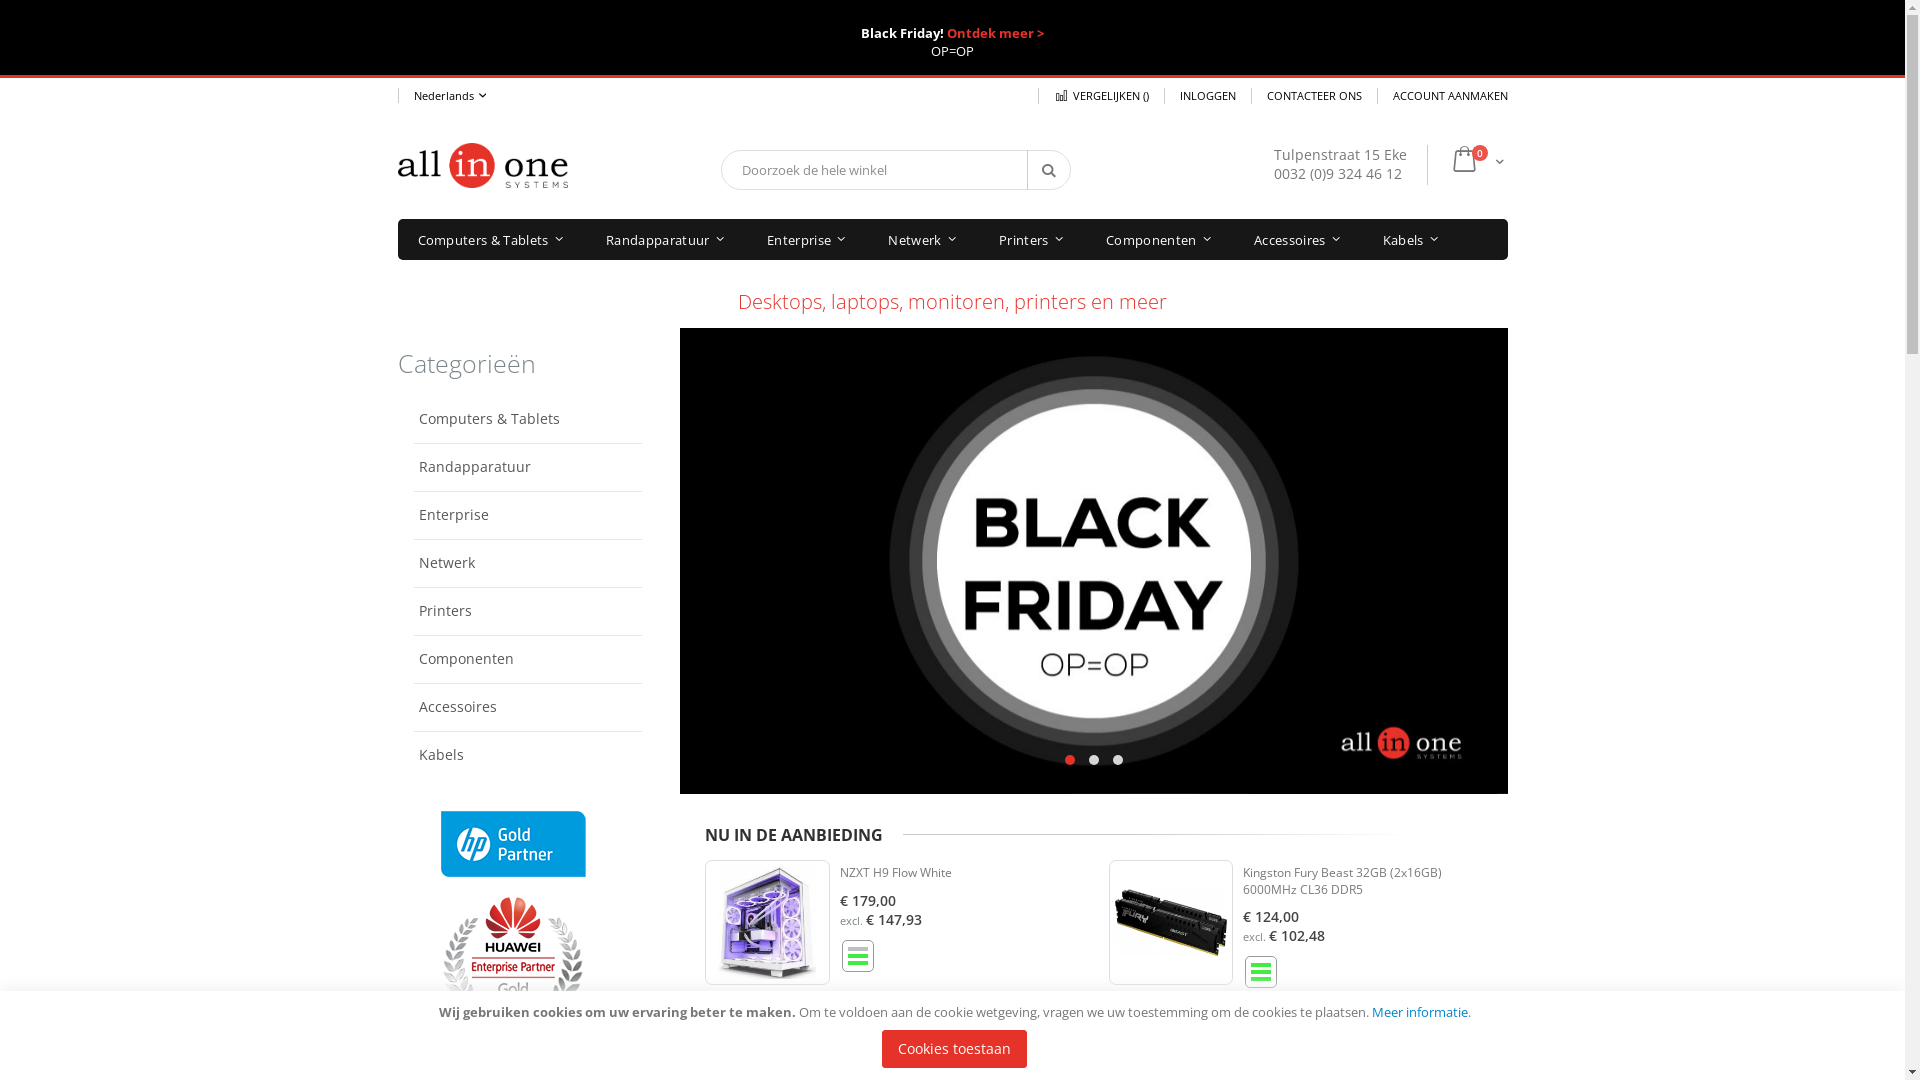 This screenshot has height=1080, width=1920. Describe the element at coordinates (917, 1028) in the screenshot. I see `HP NVIDIA RTX A4000 16GB` at that location.